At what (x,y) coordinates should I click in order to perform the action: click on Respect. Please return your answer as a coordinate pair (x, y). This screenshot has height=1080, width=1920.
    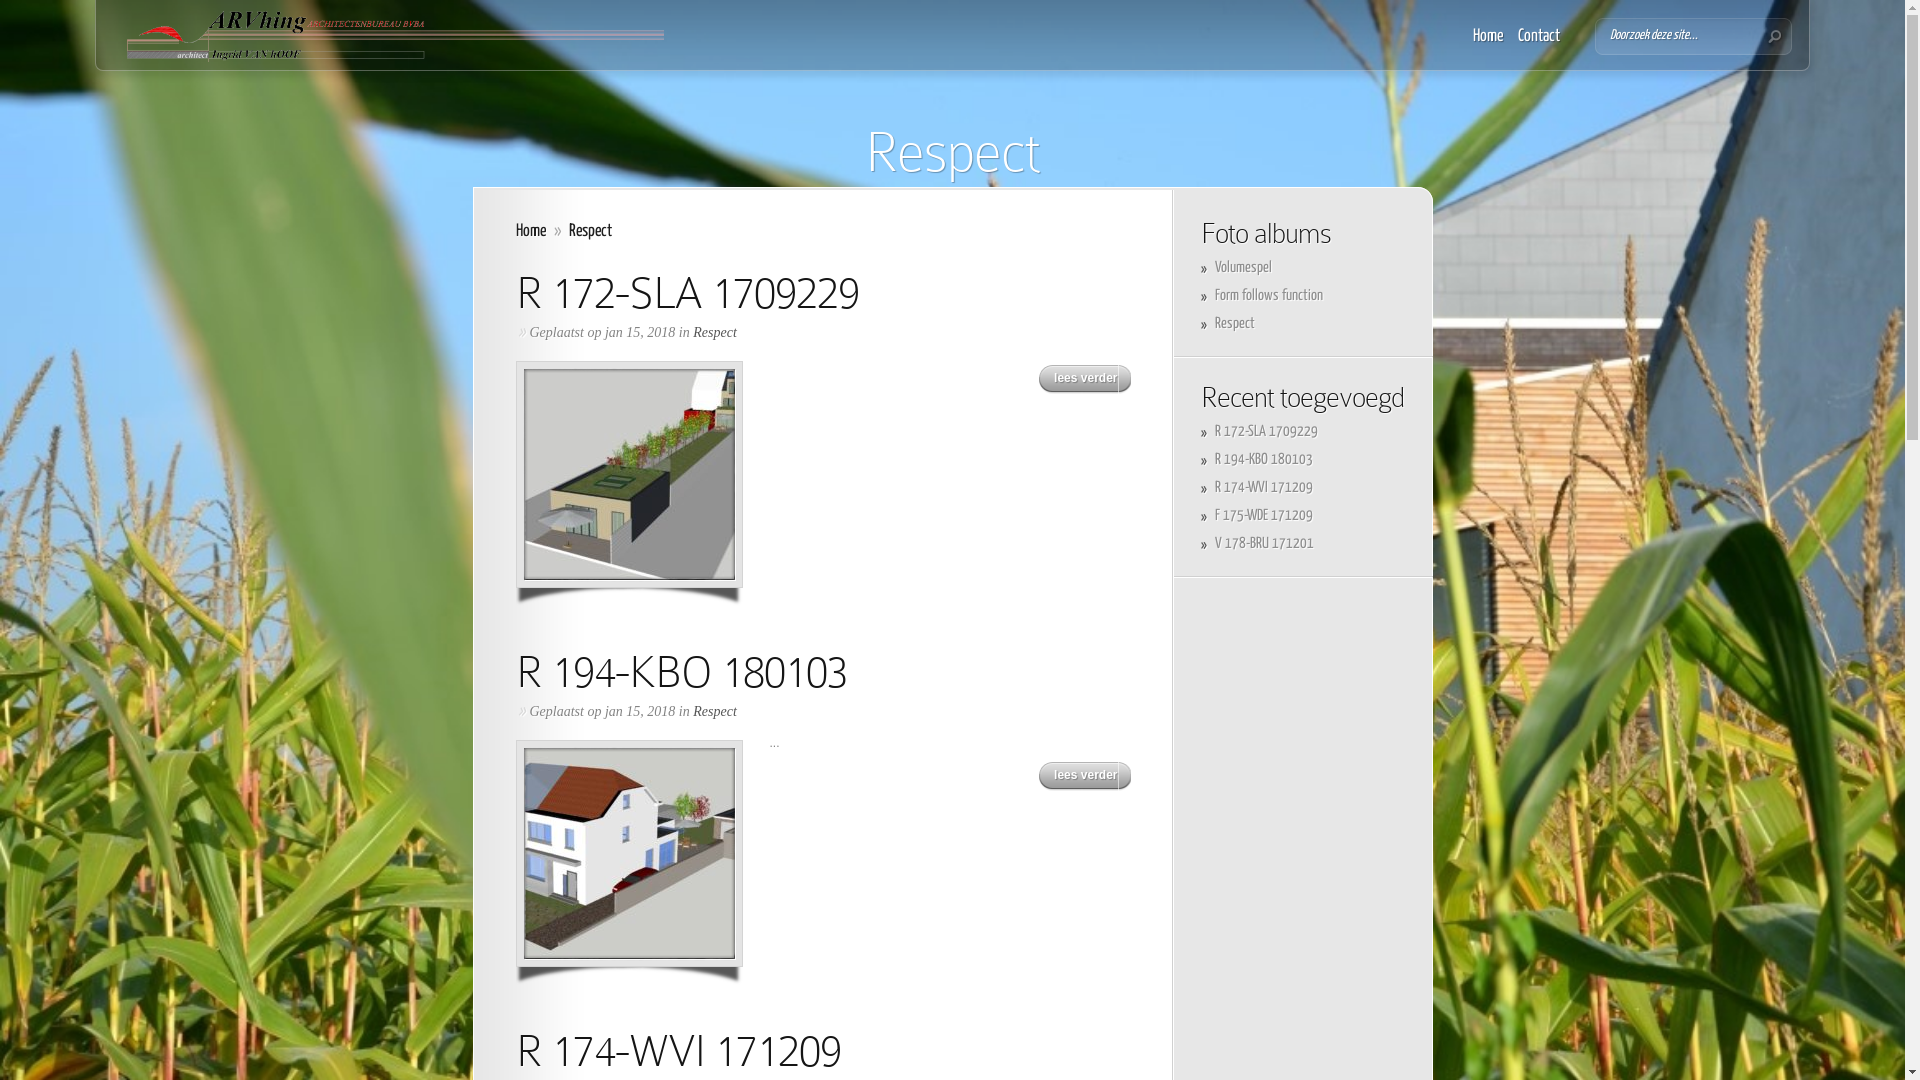
    Looking at the image, I should click on (1234, 324).